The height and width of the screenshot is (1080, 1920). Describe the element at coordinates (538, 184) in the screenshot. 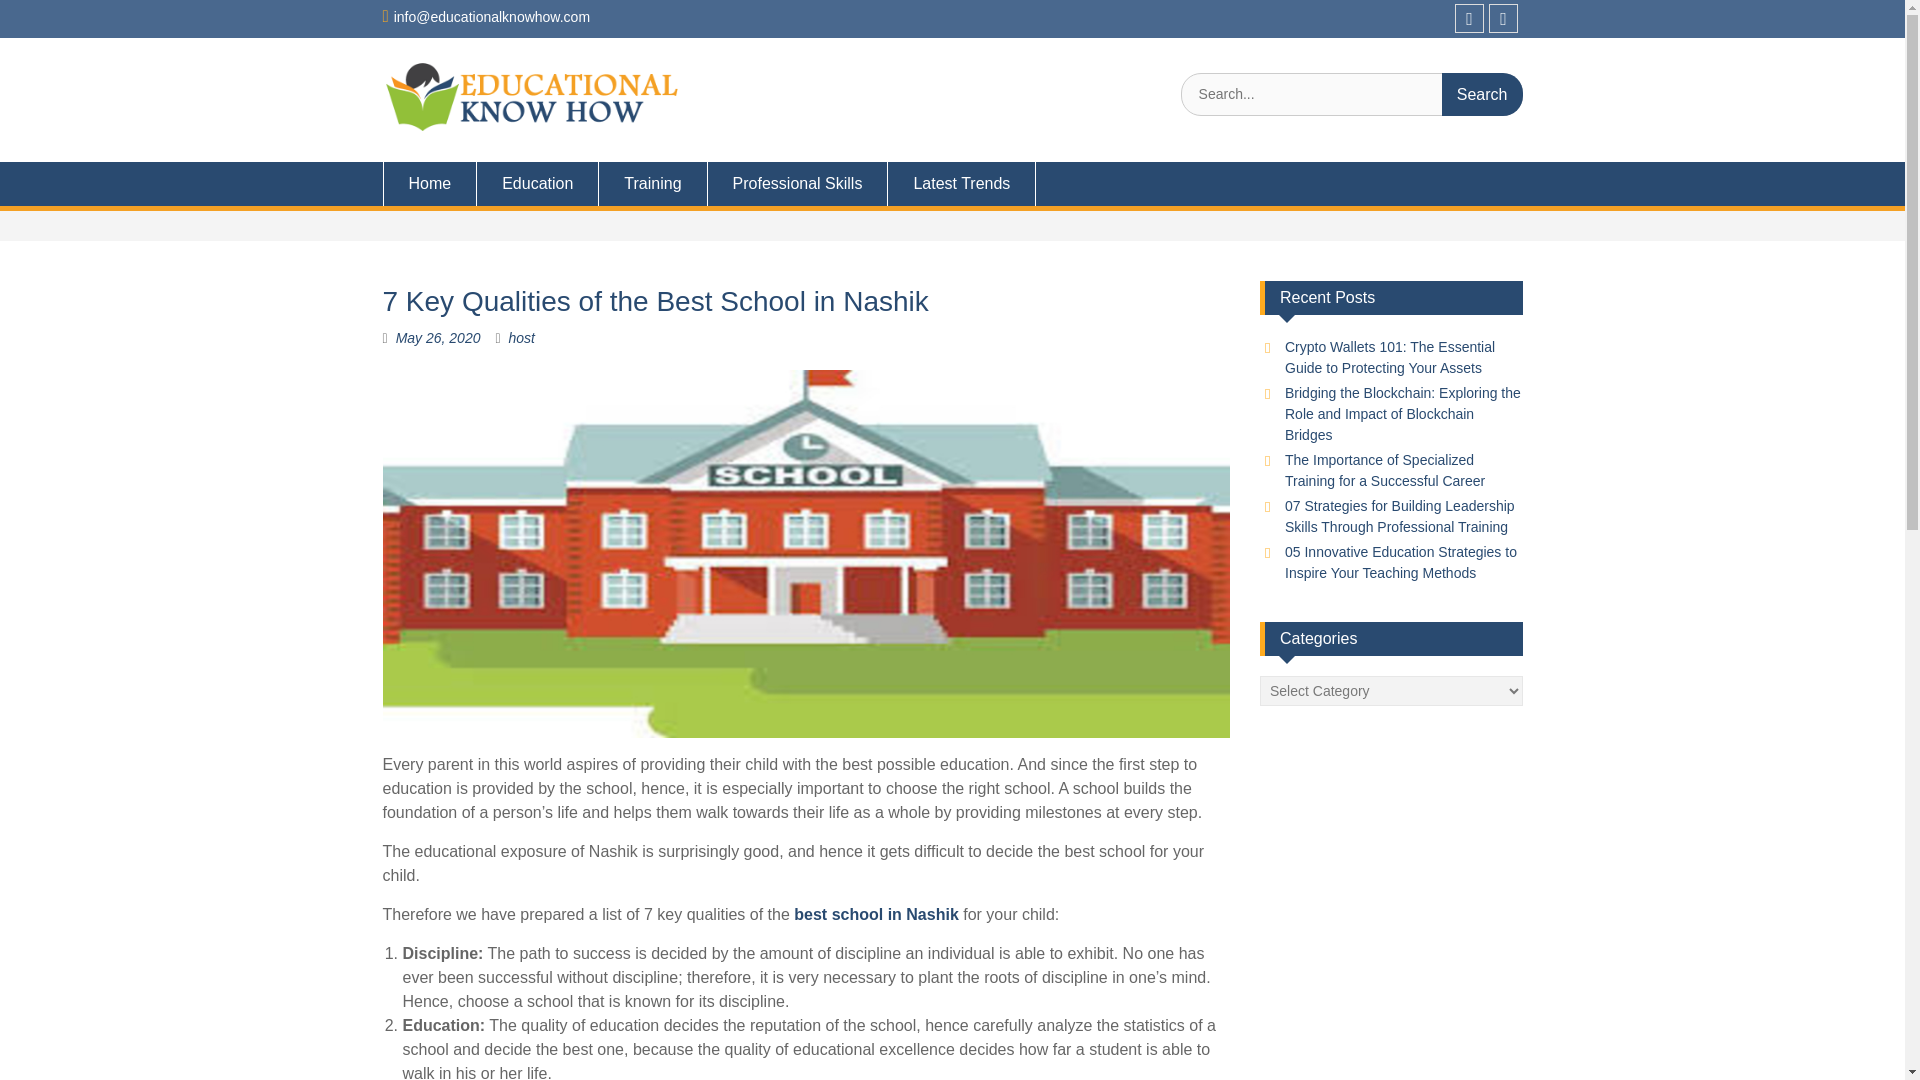

I see `Education` at that location.